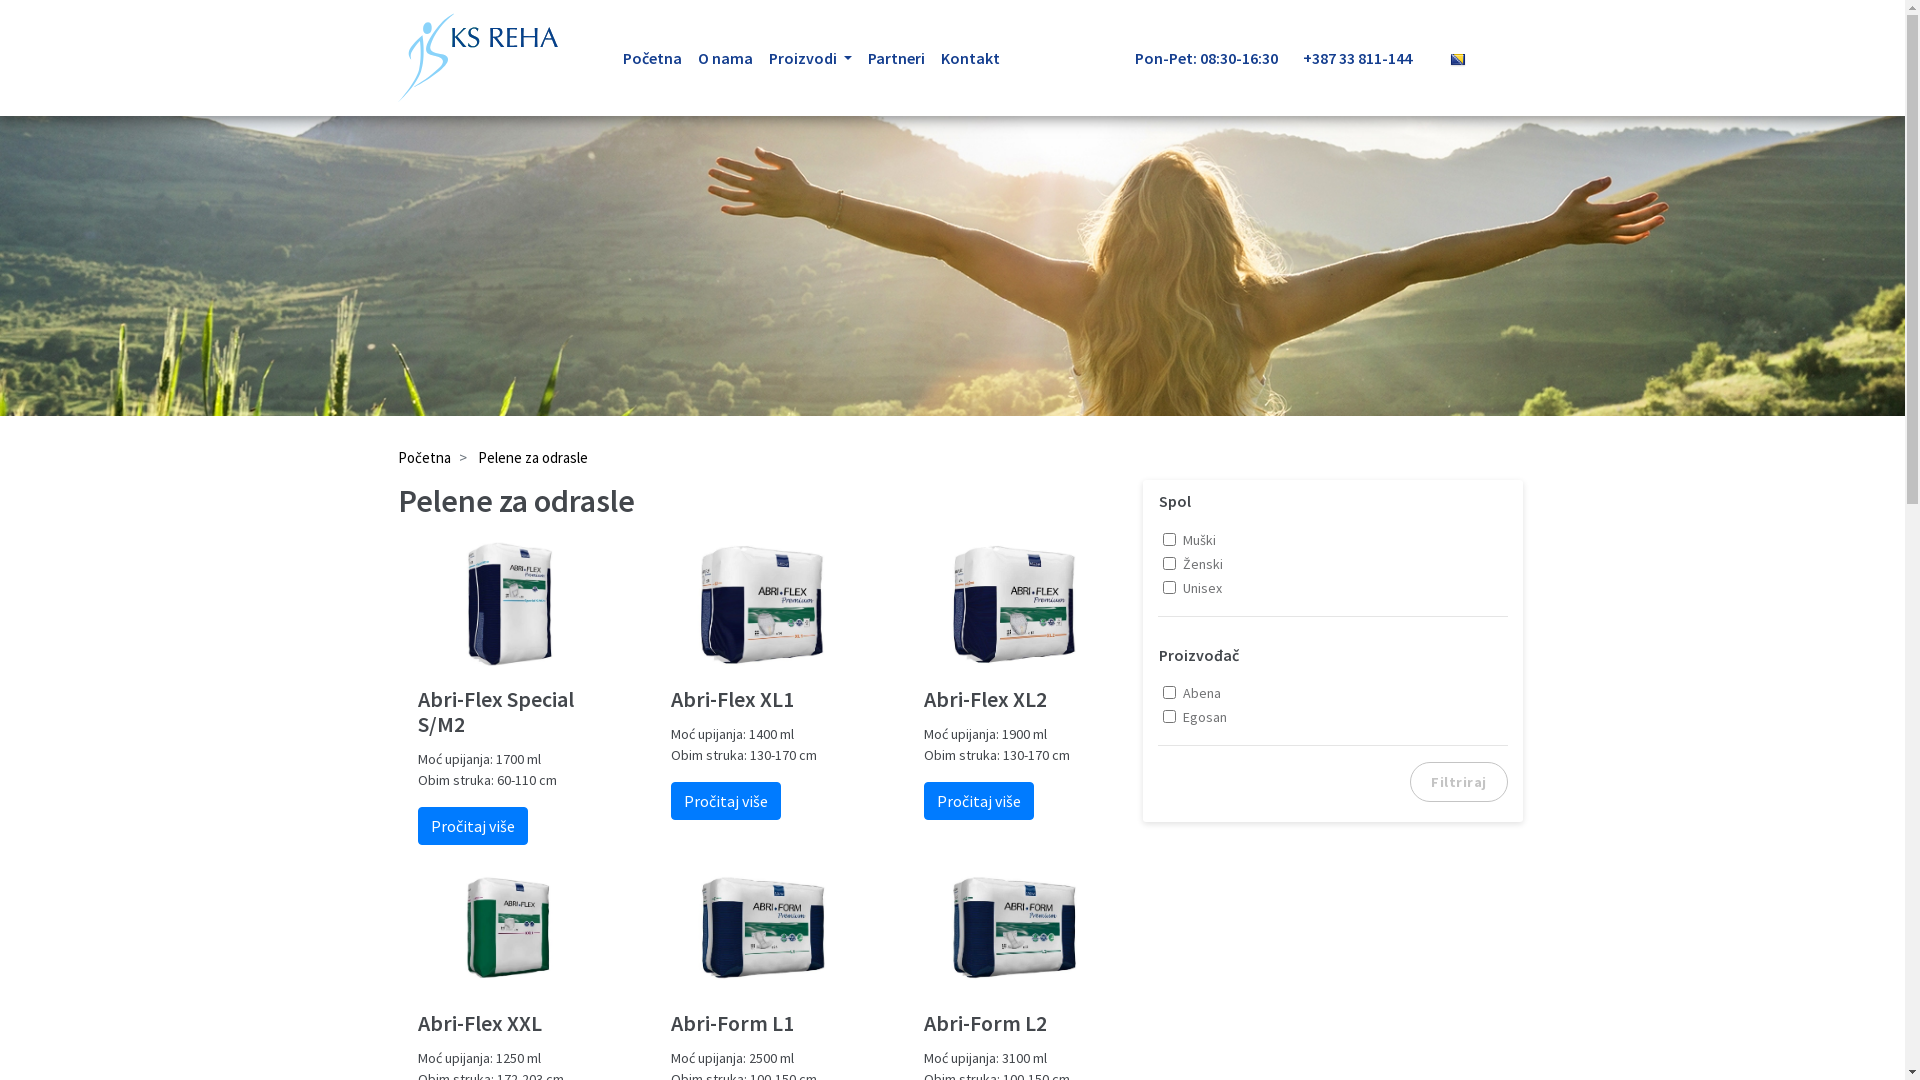 The image size is (1920, 1080). What do you see at coordinates (726, 58) in the screenshot?
I see `O nama` at bounding box center [726, 58].